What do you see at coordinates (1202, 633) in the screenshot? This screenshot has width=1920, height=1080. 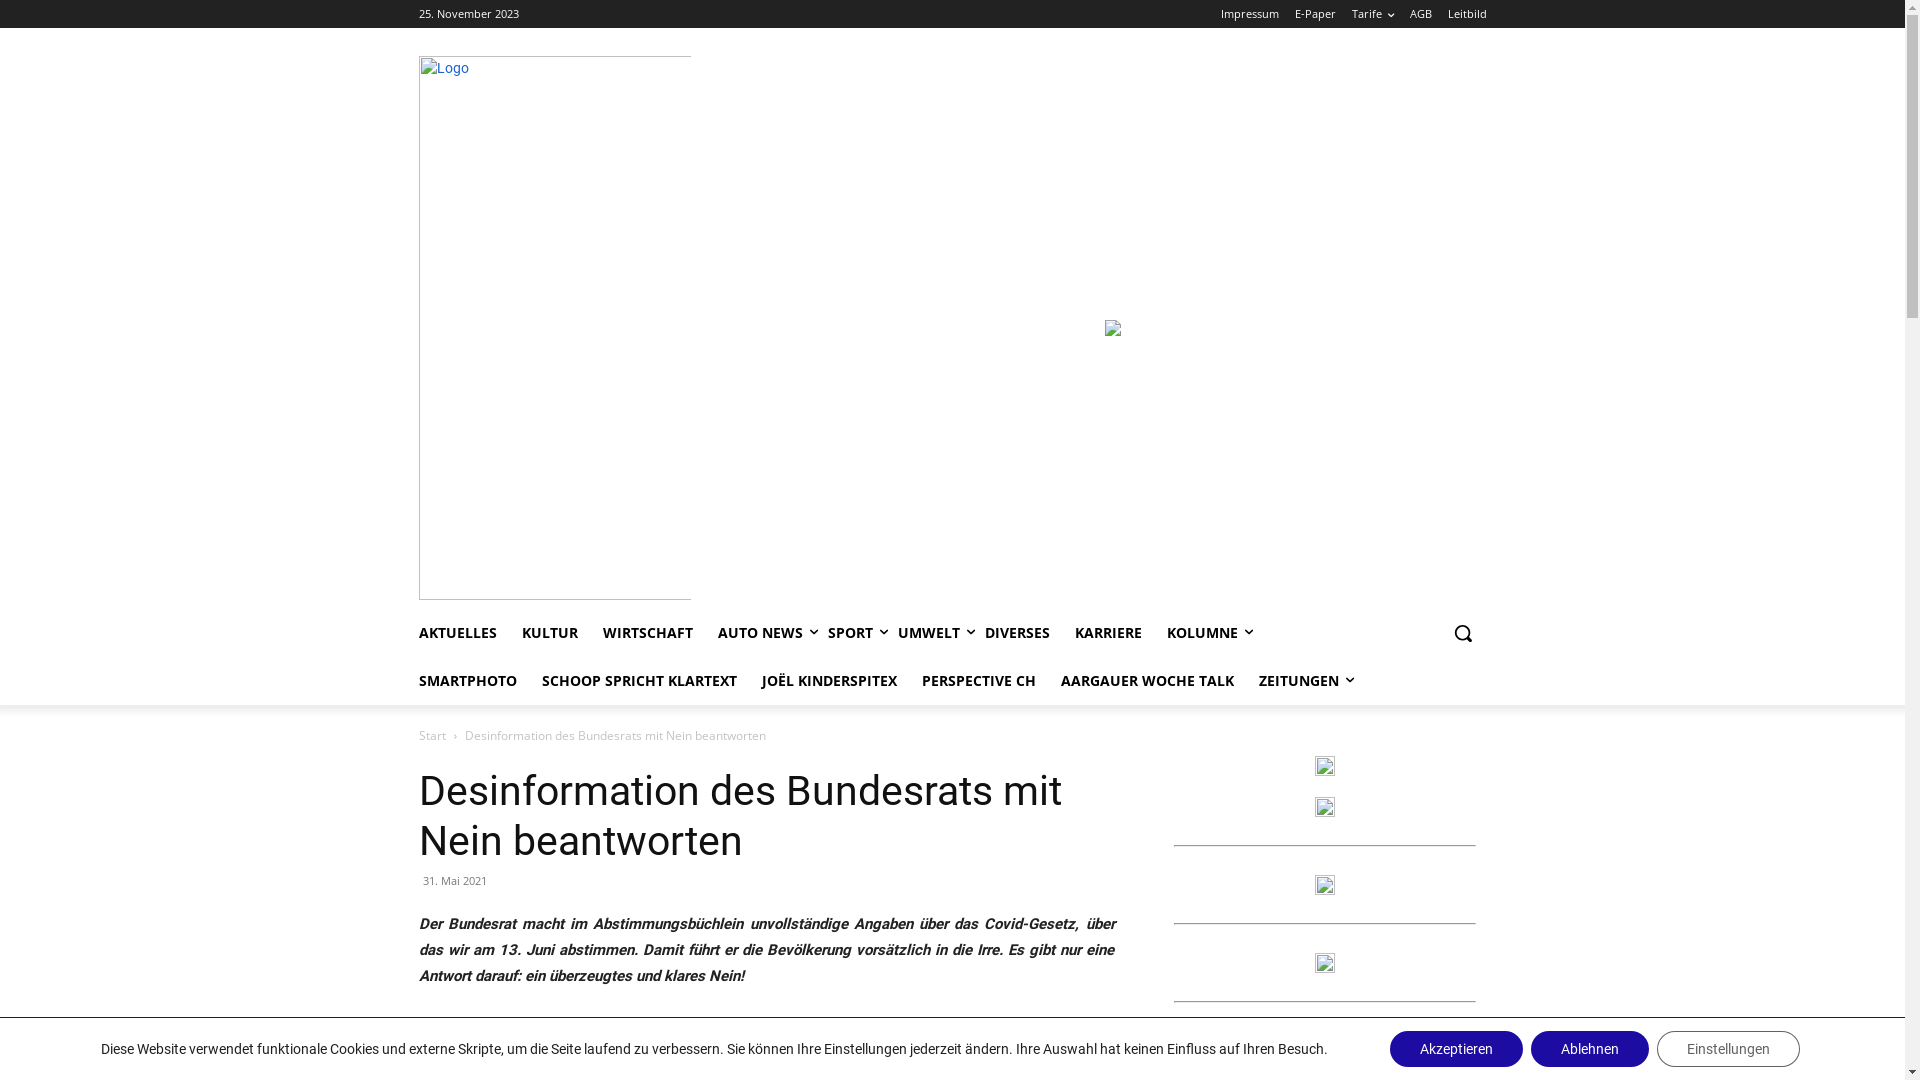 I see `KOLUMNE` at bounding box center [1202, 633].